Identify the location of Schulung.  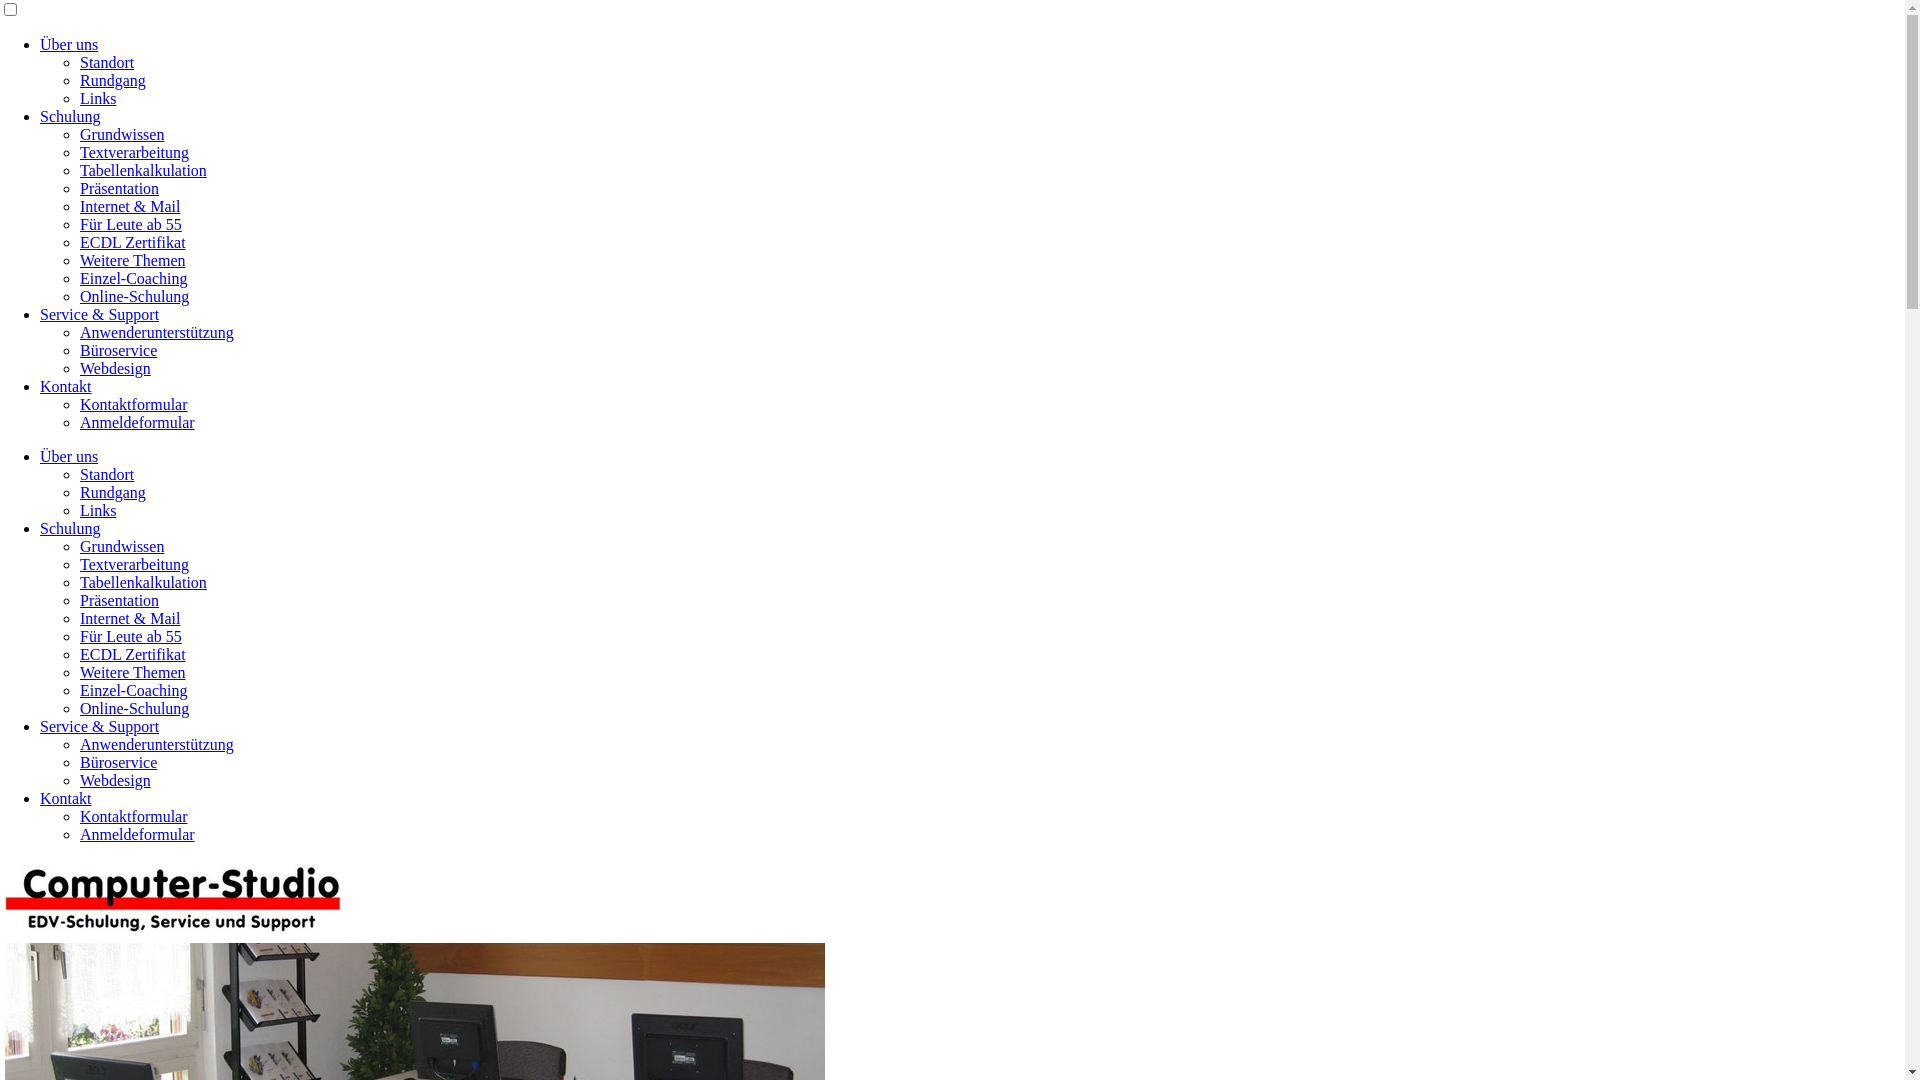
(70, 528).